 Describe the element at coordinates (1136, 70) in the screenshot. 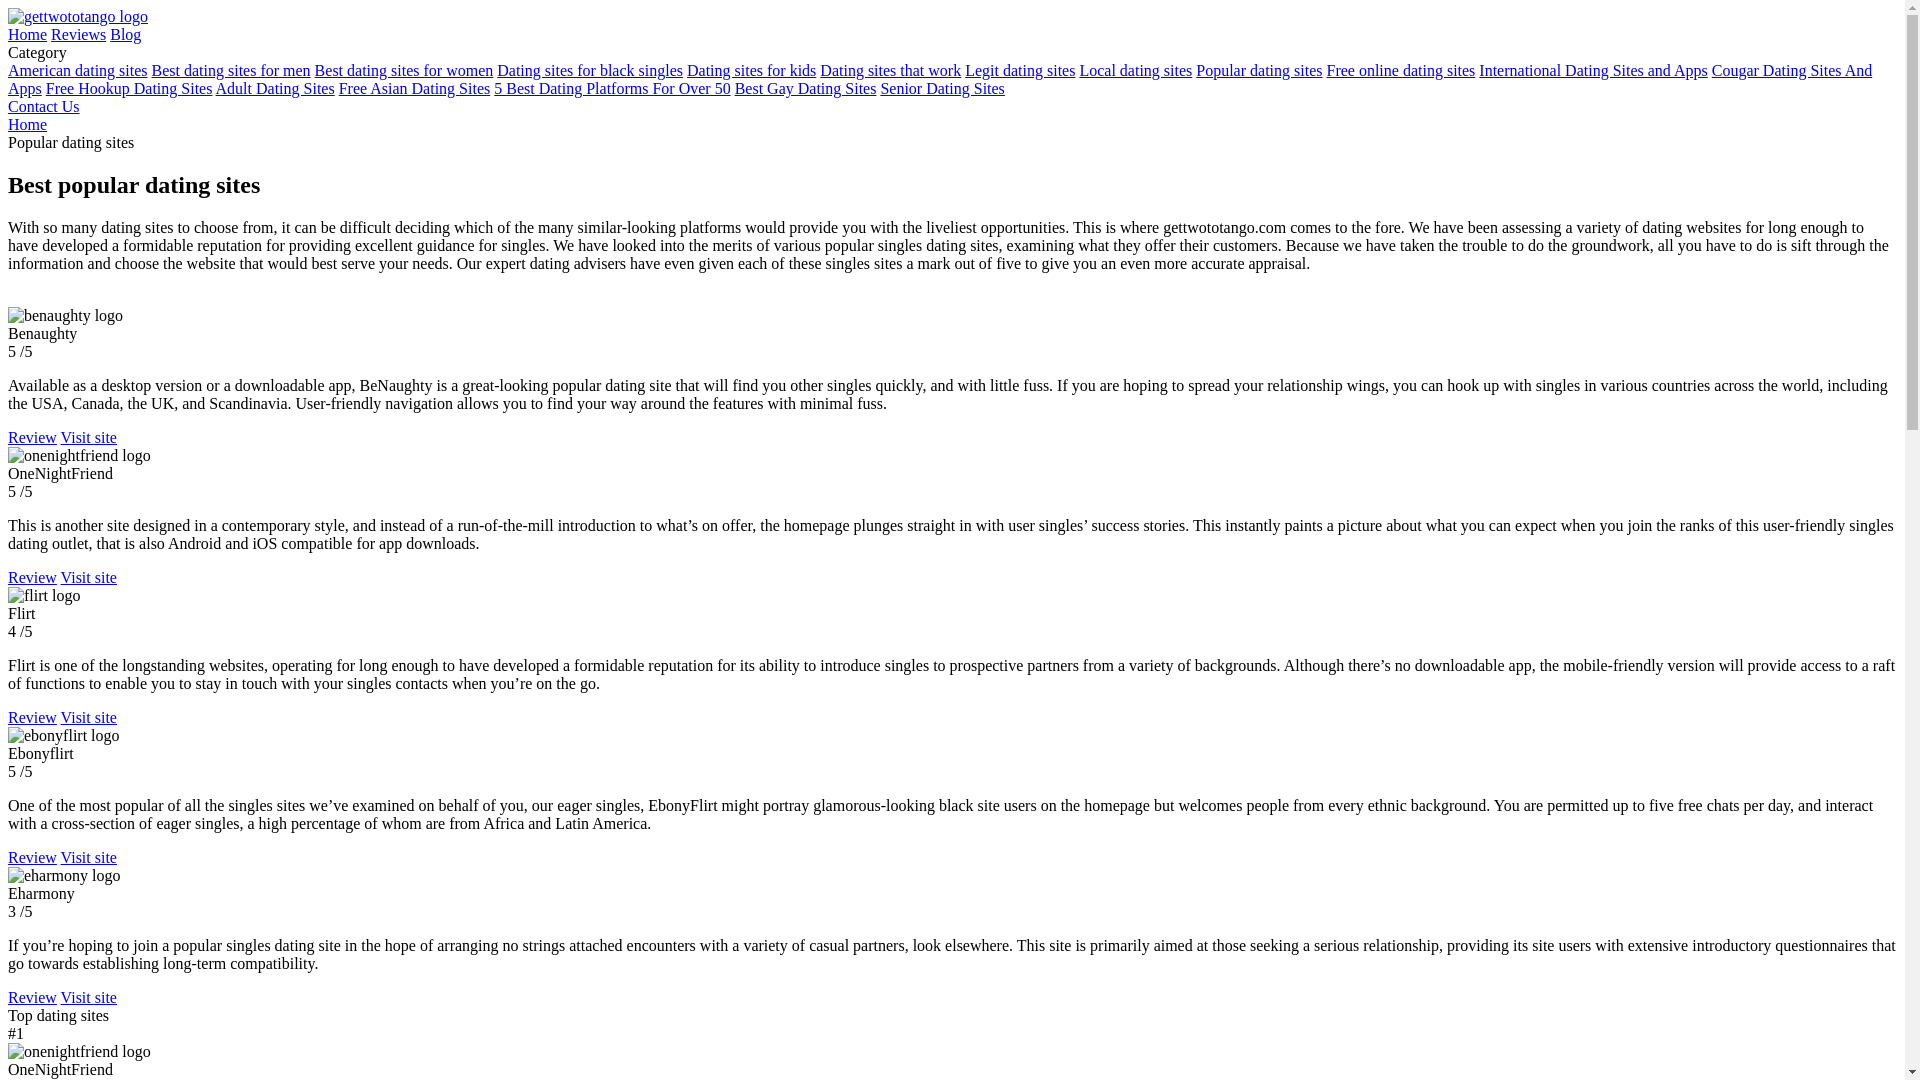

I see `Local dating sites` at that location.